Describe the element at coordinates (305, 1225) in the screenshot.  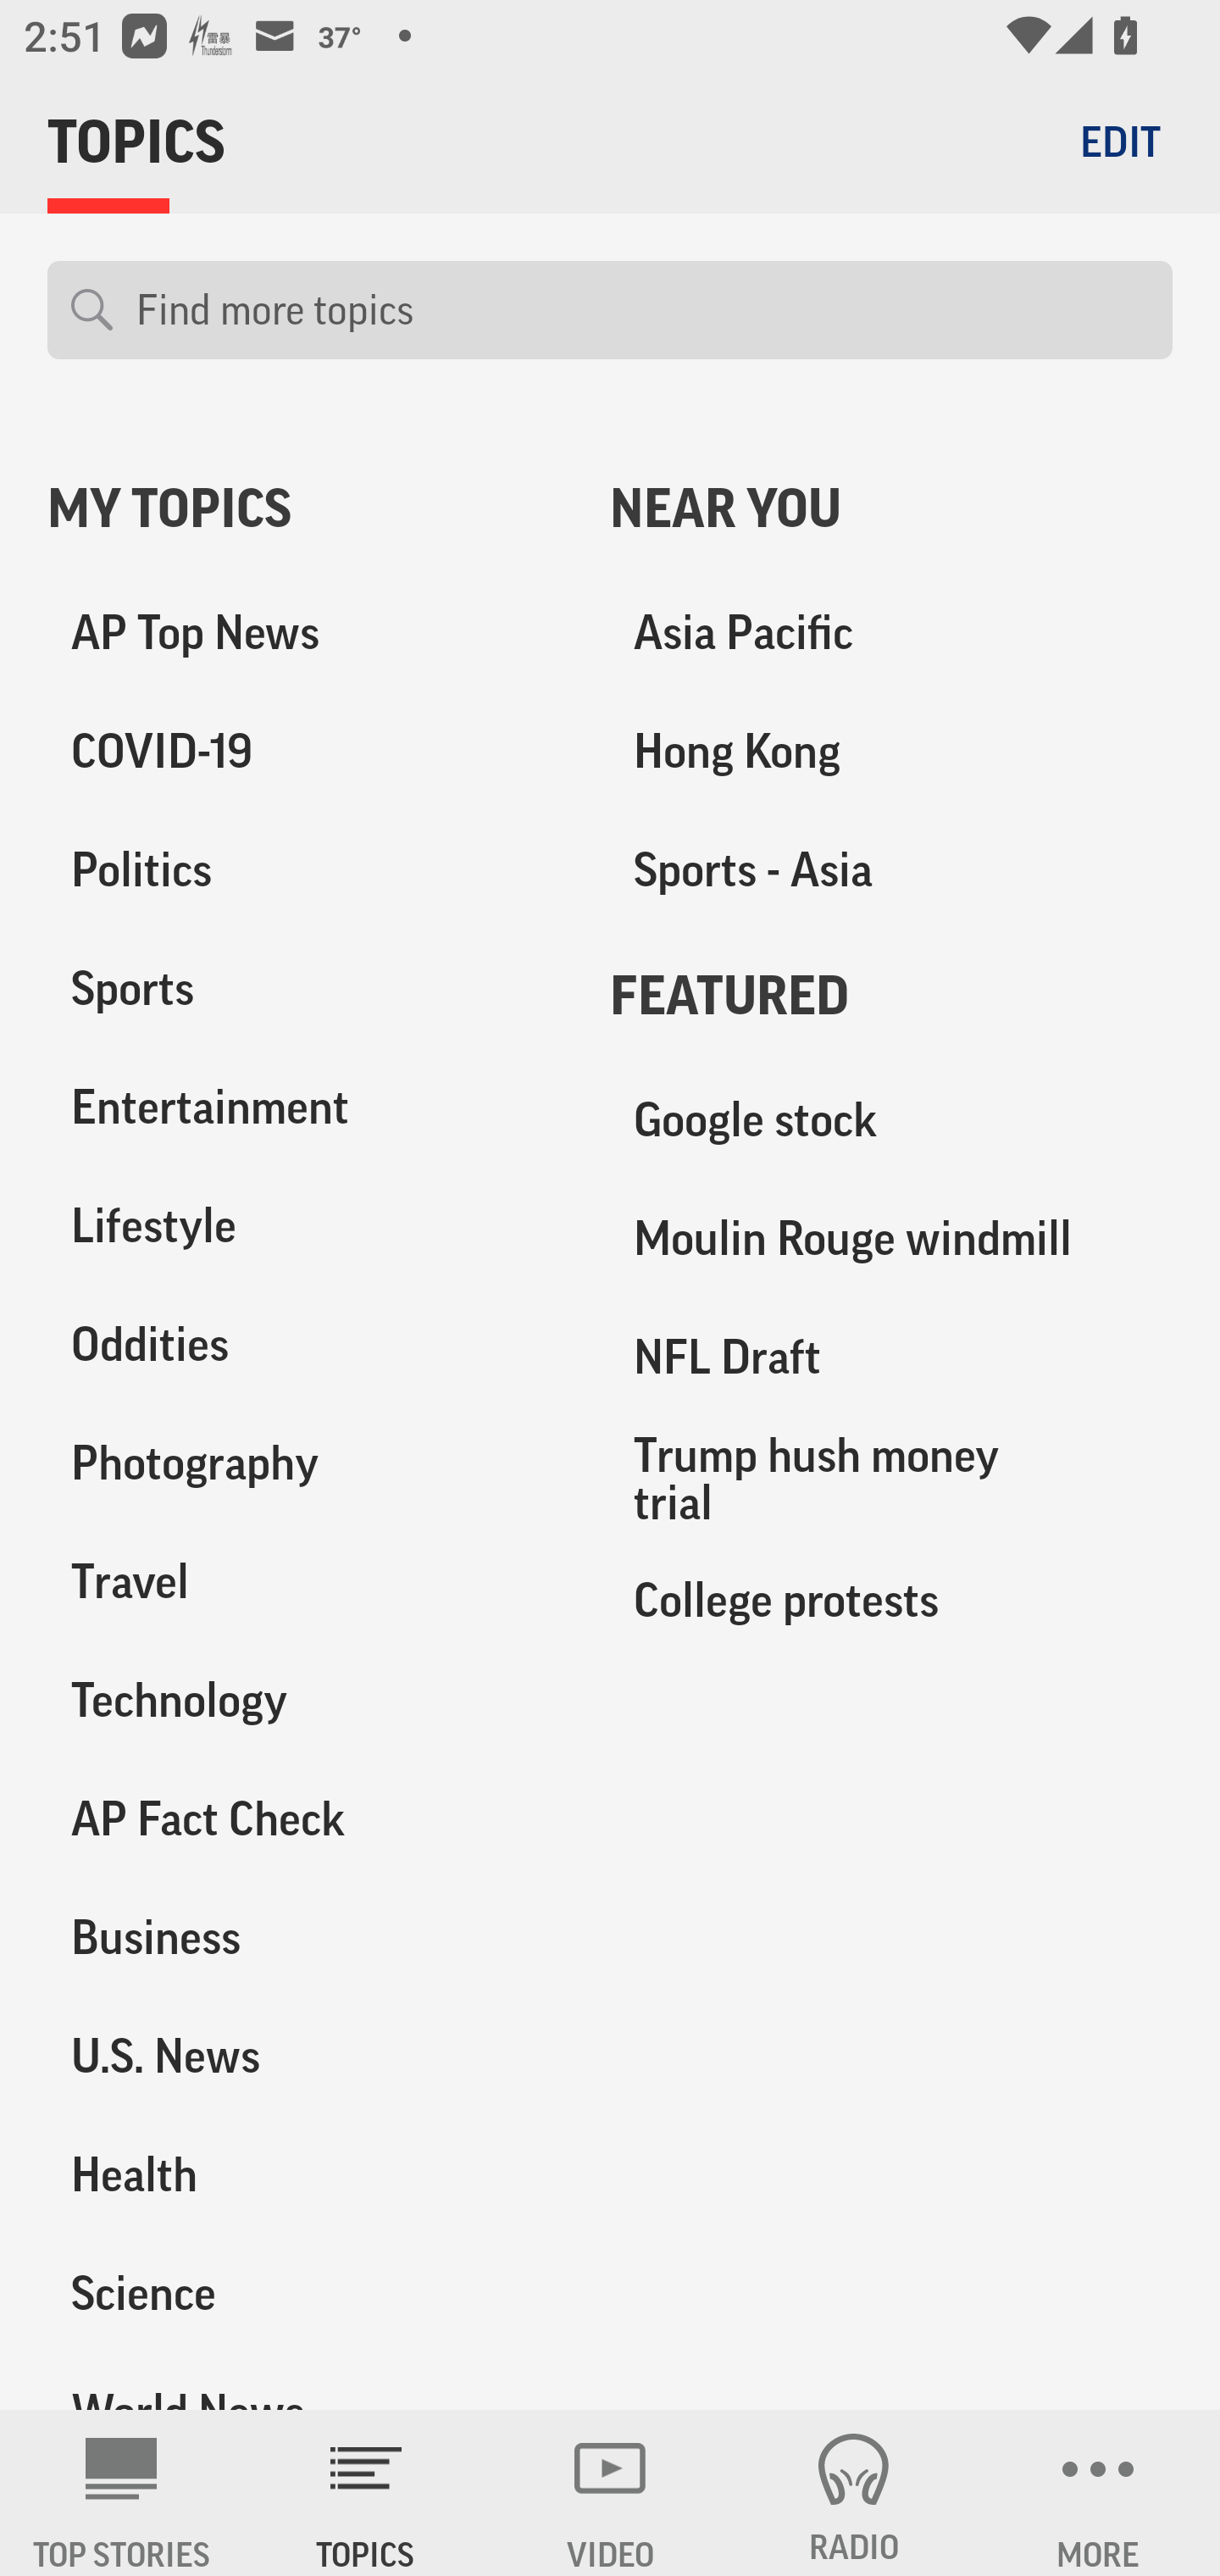
I see `Lifestyle` at that location.